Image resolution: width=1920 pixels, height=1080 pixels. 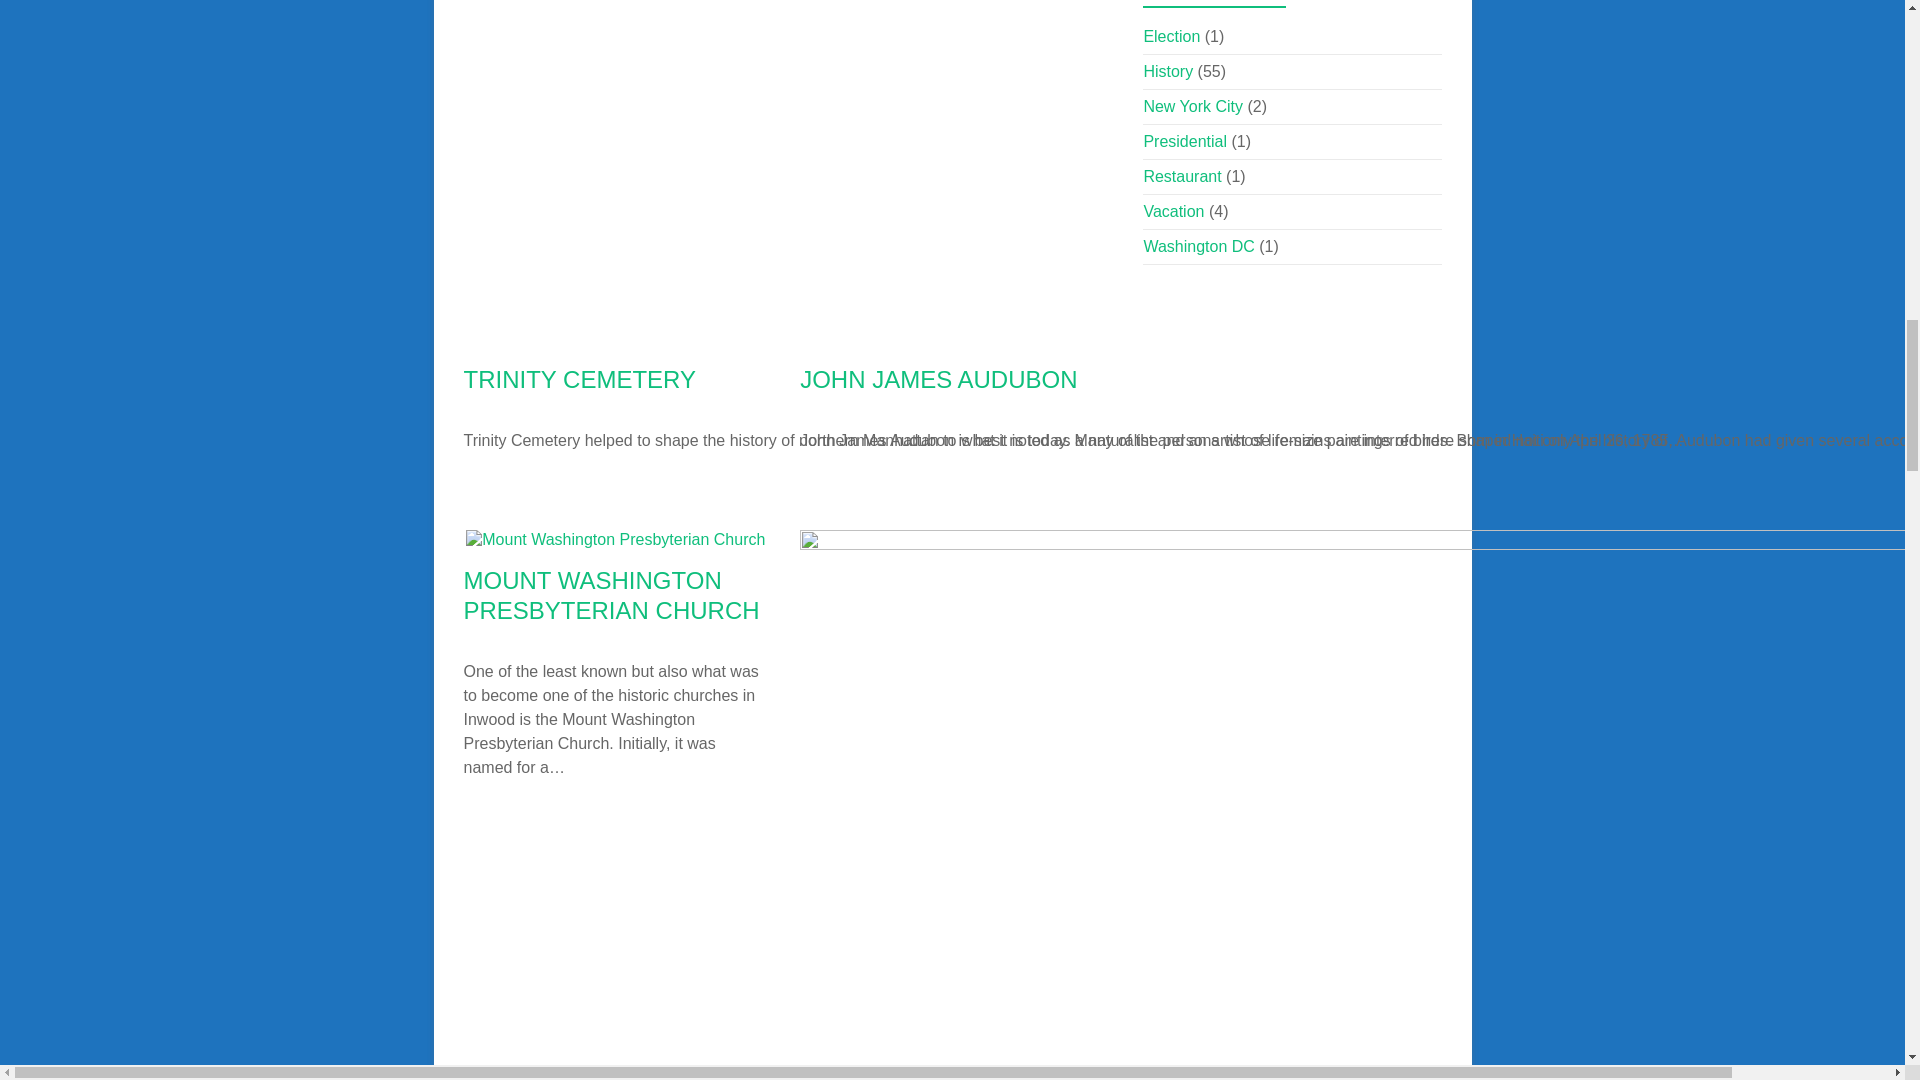 I want to click on Trinity Cemetery, so click(x=1104, y=338).